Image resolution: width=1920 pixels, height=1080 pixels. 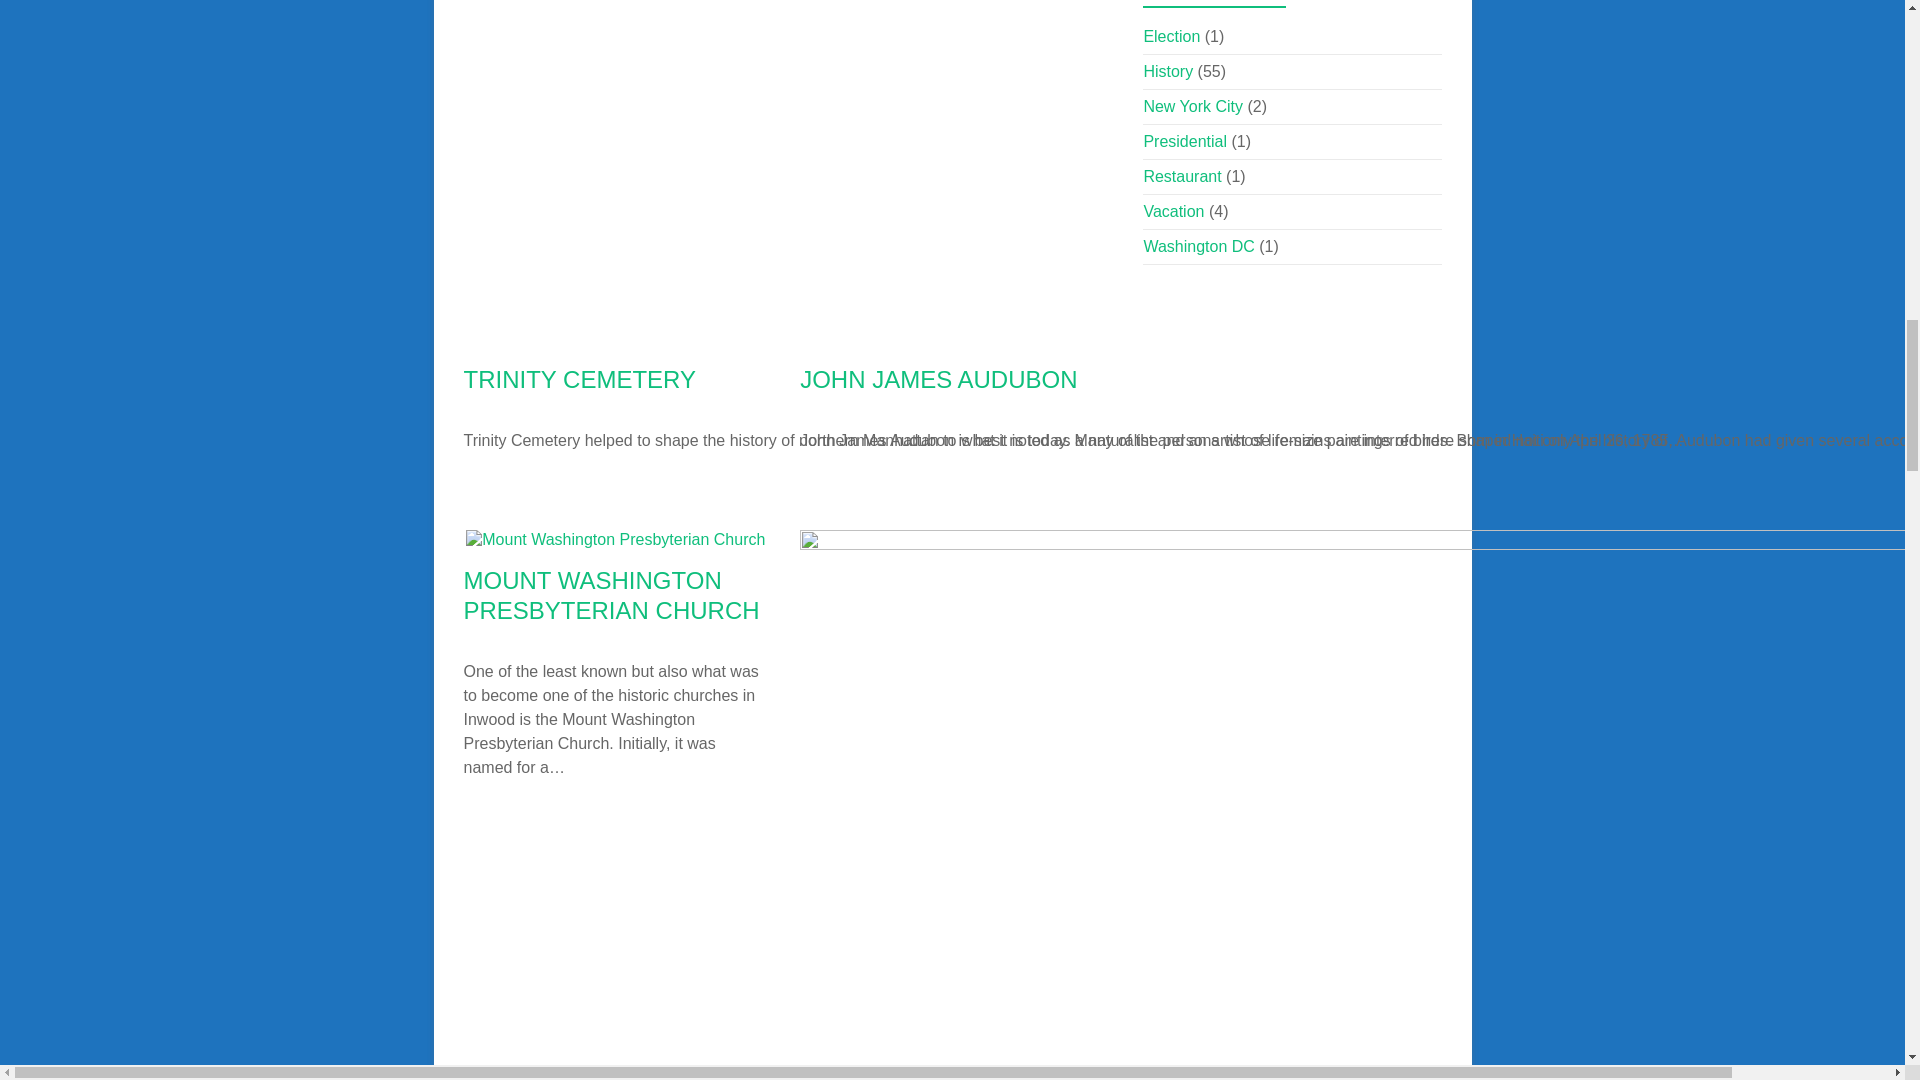 I want to click on Trinity Cemetery, so click(x=1104, y=338).